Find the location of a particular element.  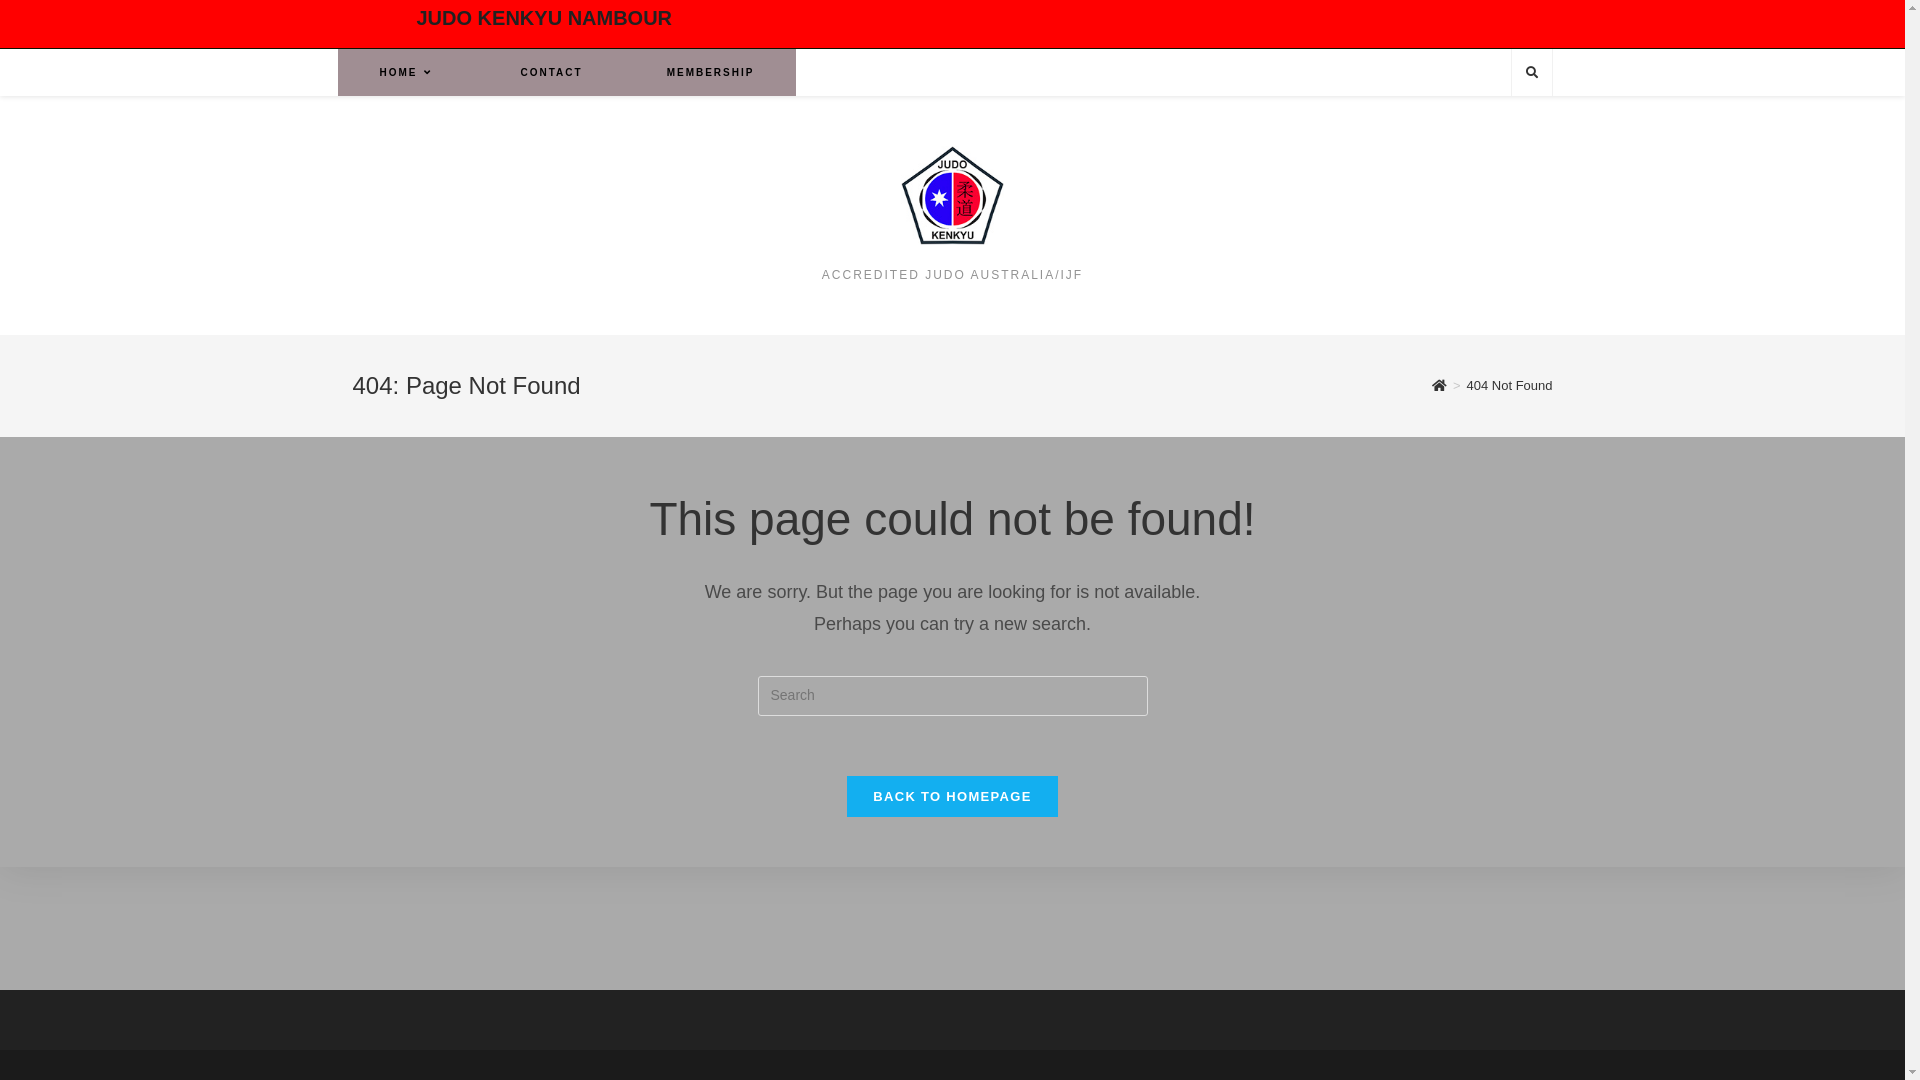

MEMBERSHIP is located at coordinates (711, 72).